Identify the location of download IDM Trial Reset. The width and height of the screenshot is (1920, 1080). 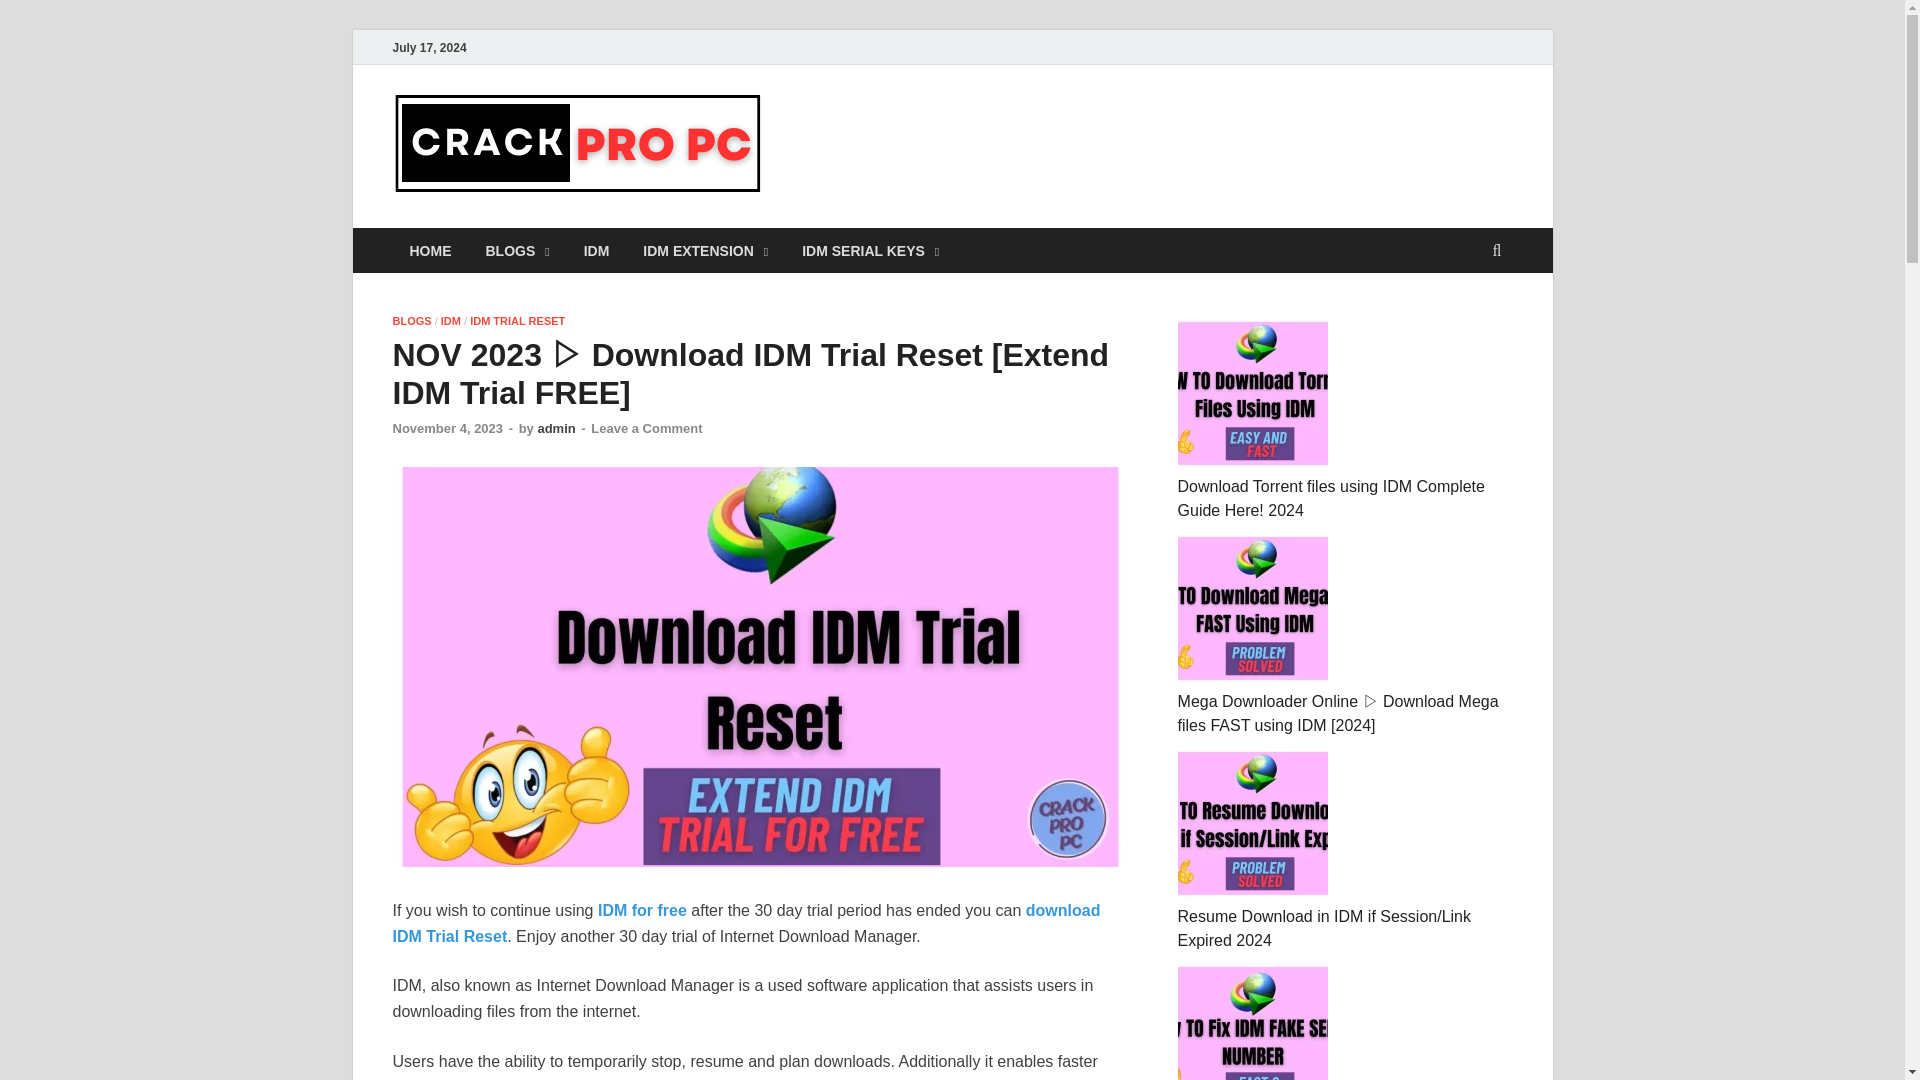
(746, 923).